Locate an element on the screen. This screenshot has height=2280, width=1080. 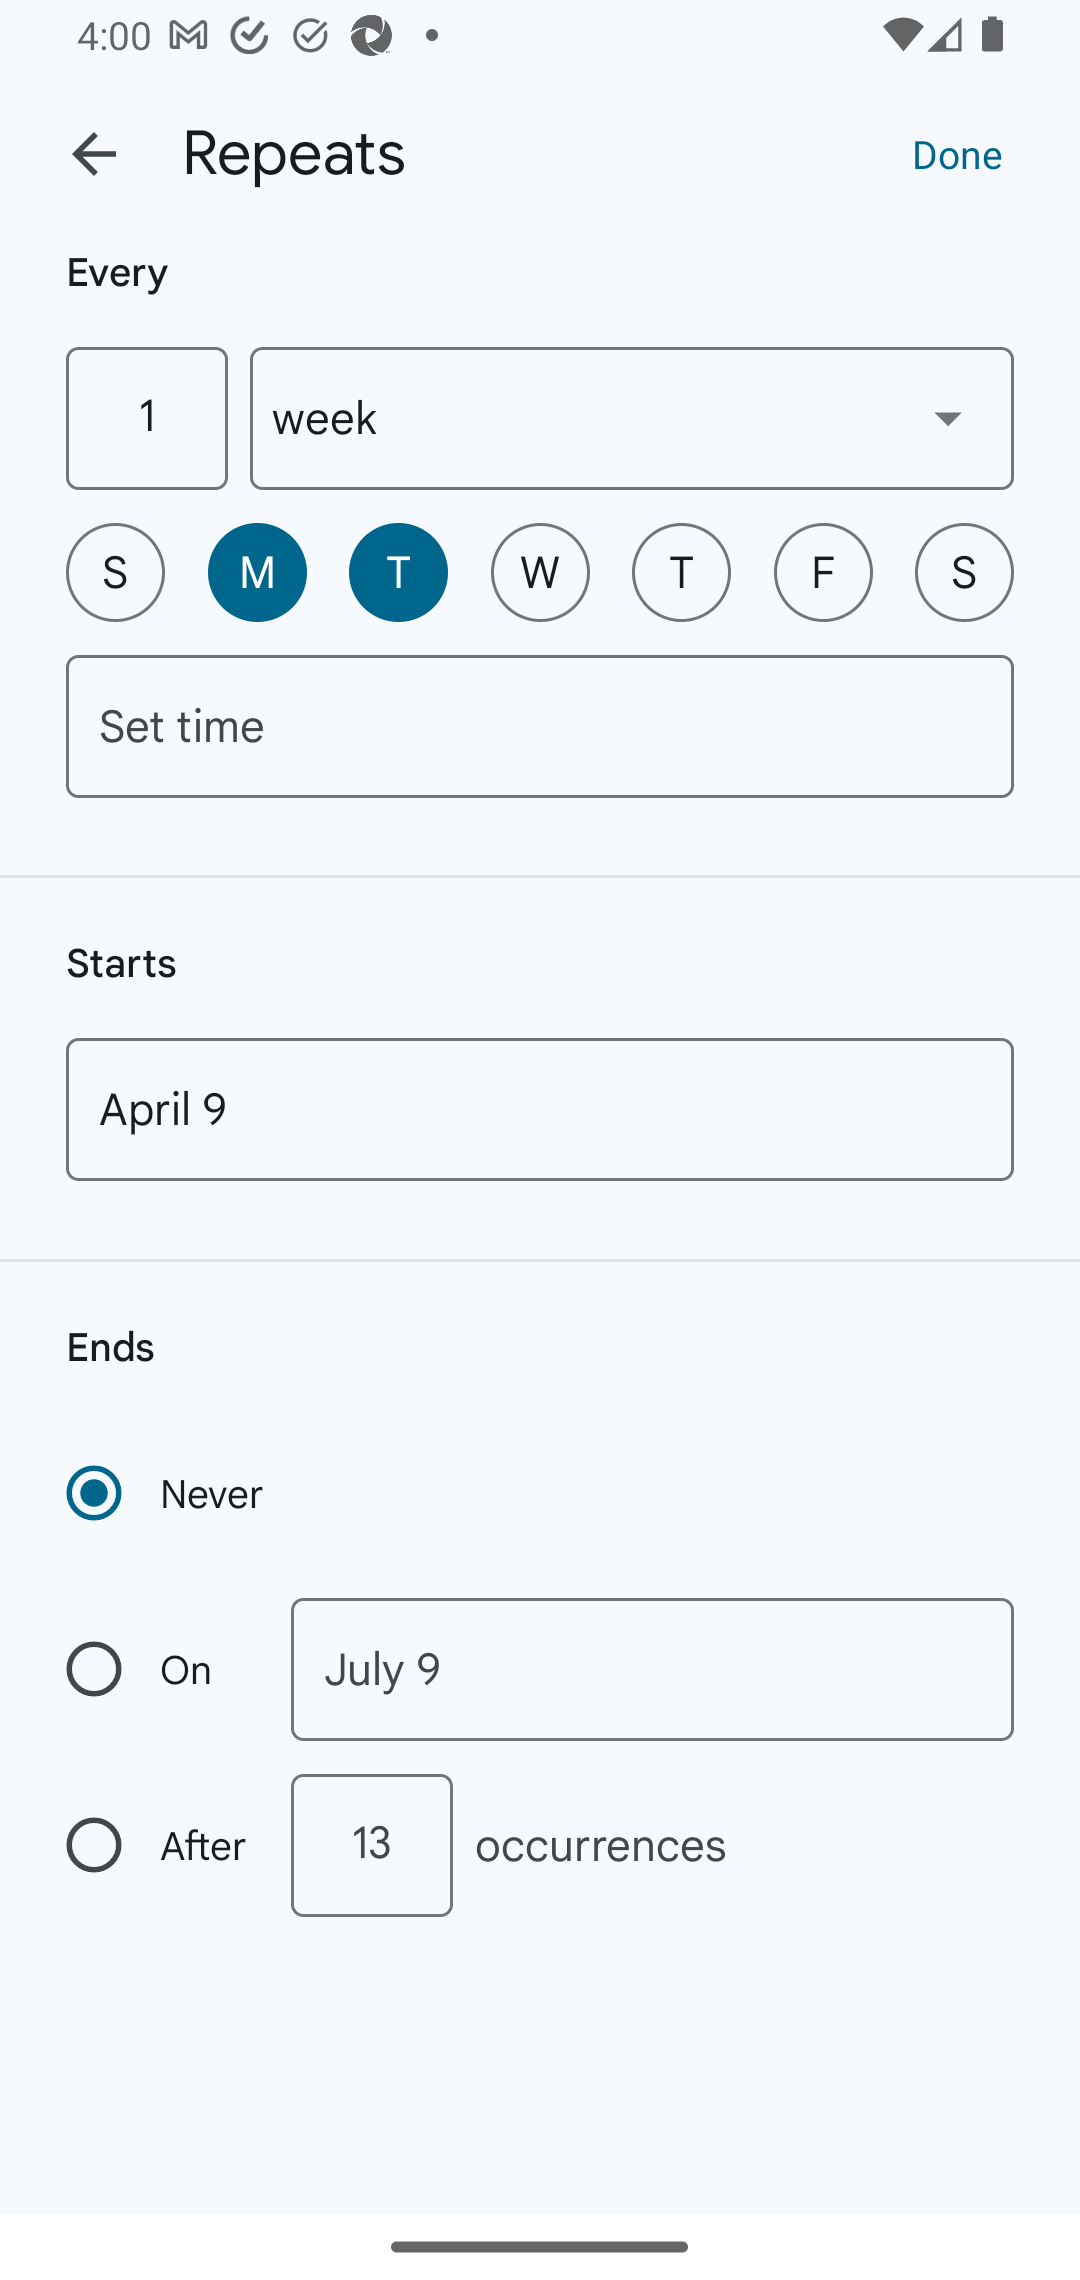
T Thursday is located at coordinates (681, 572).